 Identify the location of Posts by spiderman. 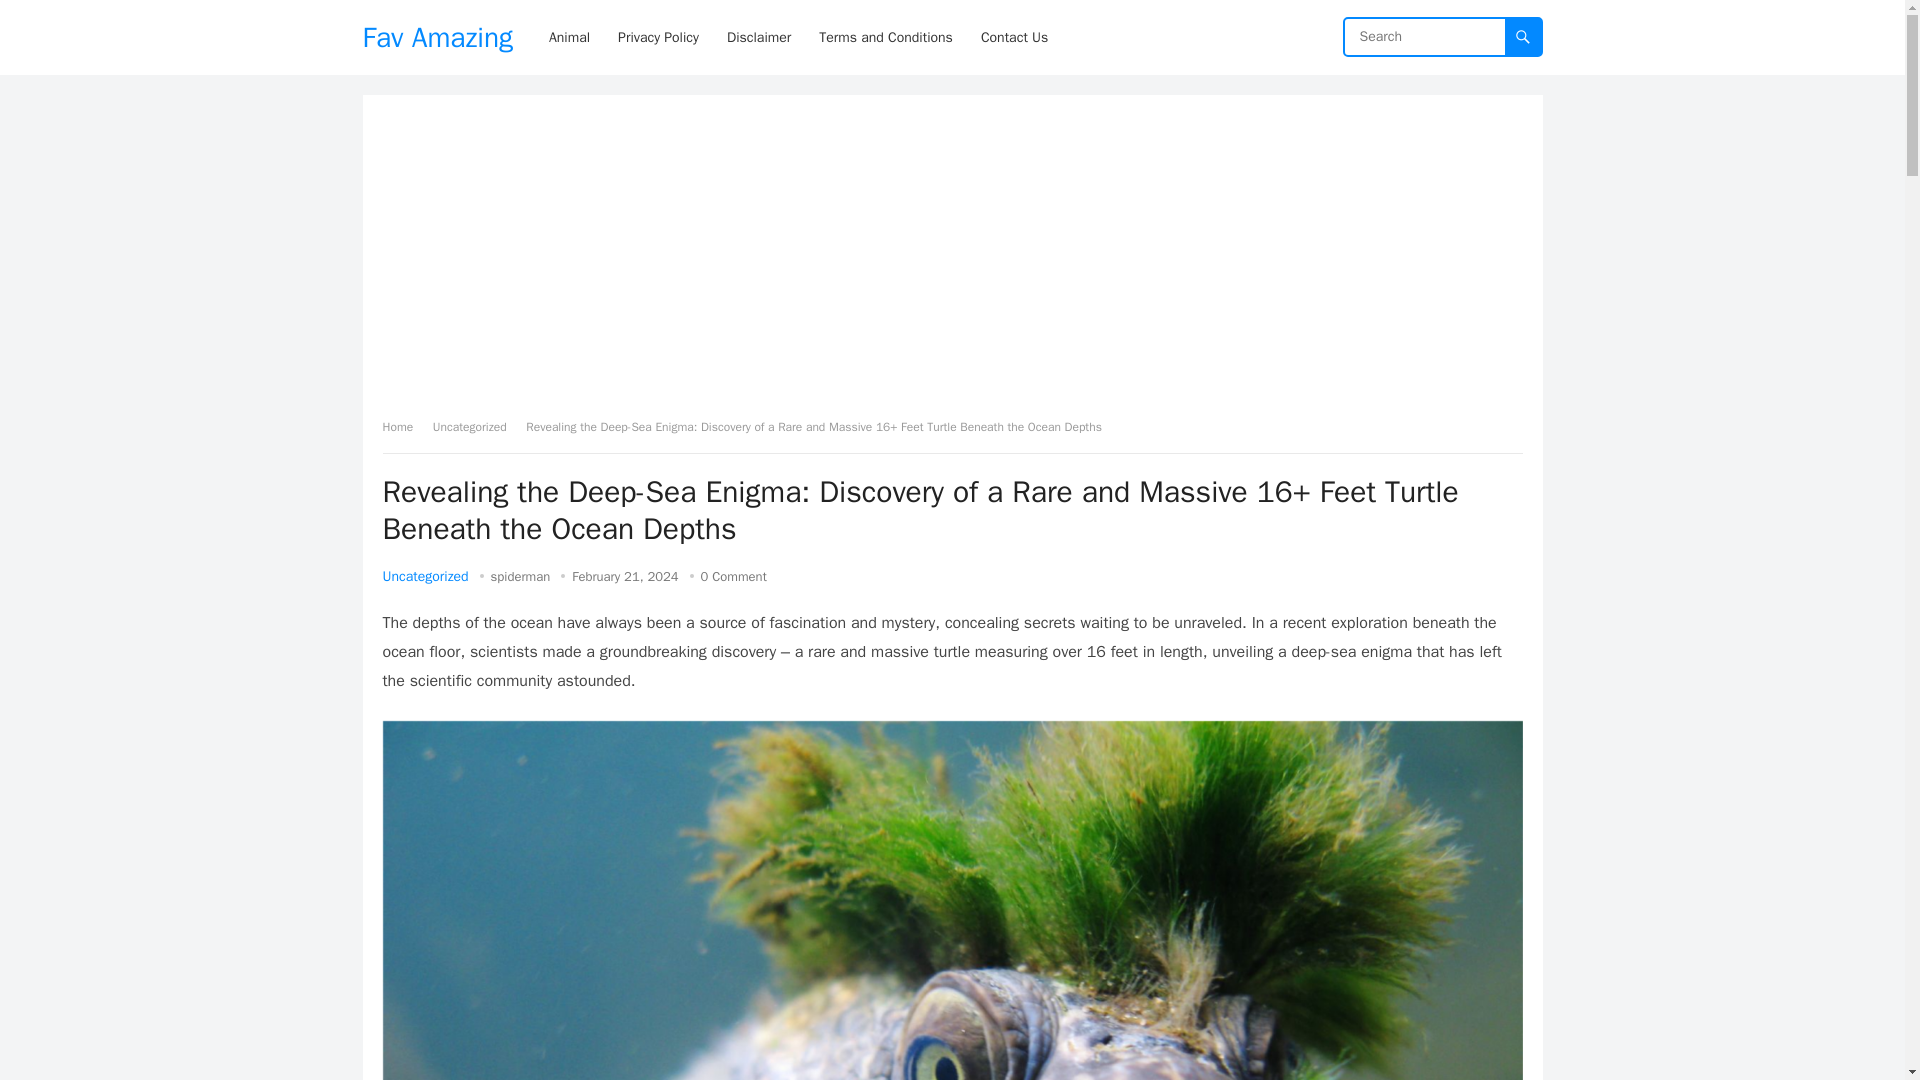
(521, 576).